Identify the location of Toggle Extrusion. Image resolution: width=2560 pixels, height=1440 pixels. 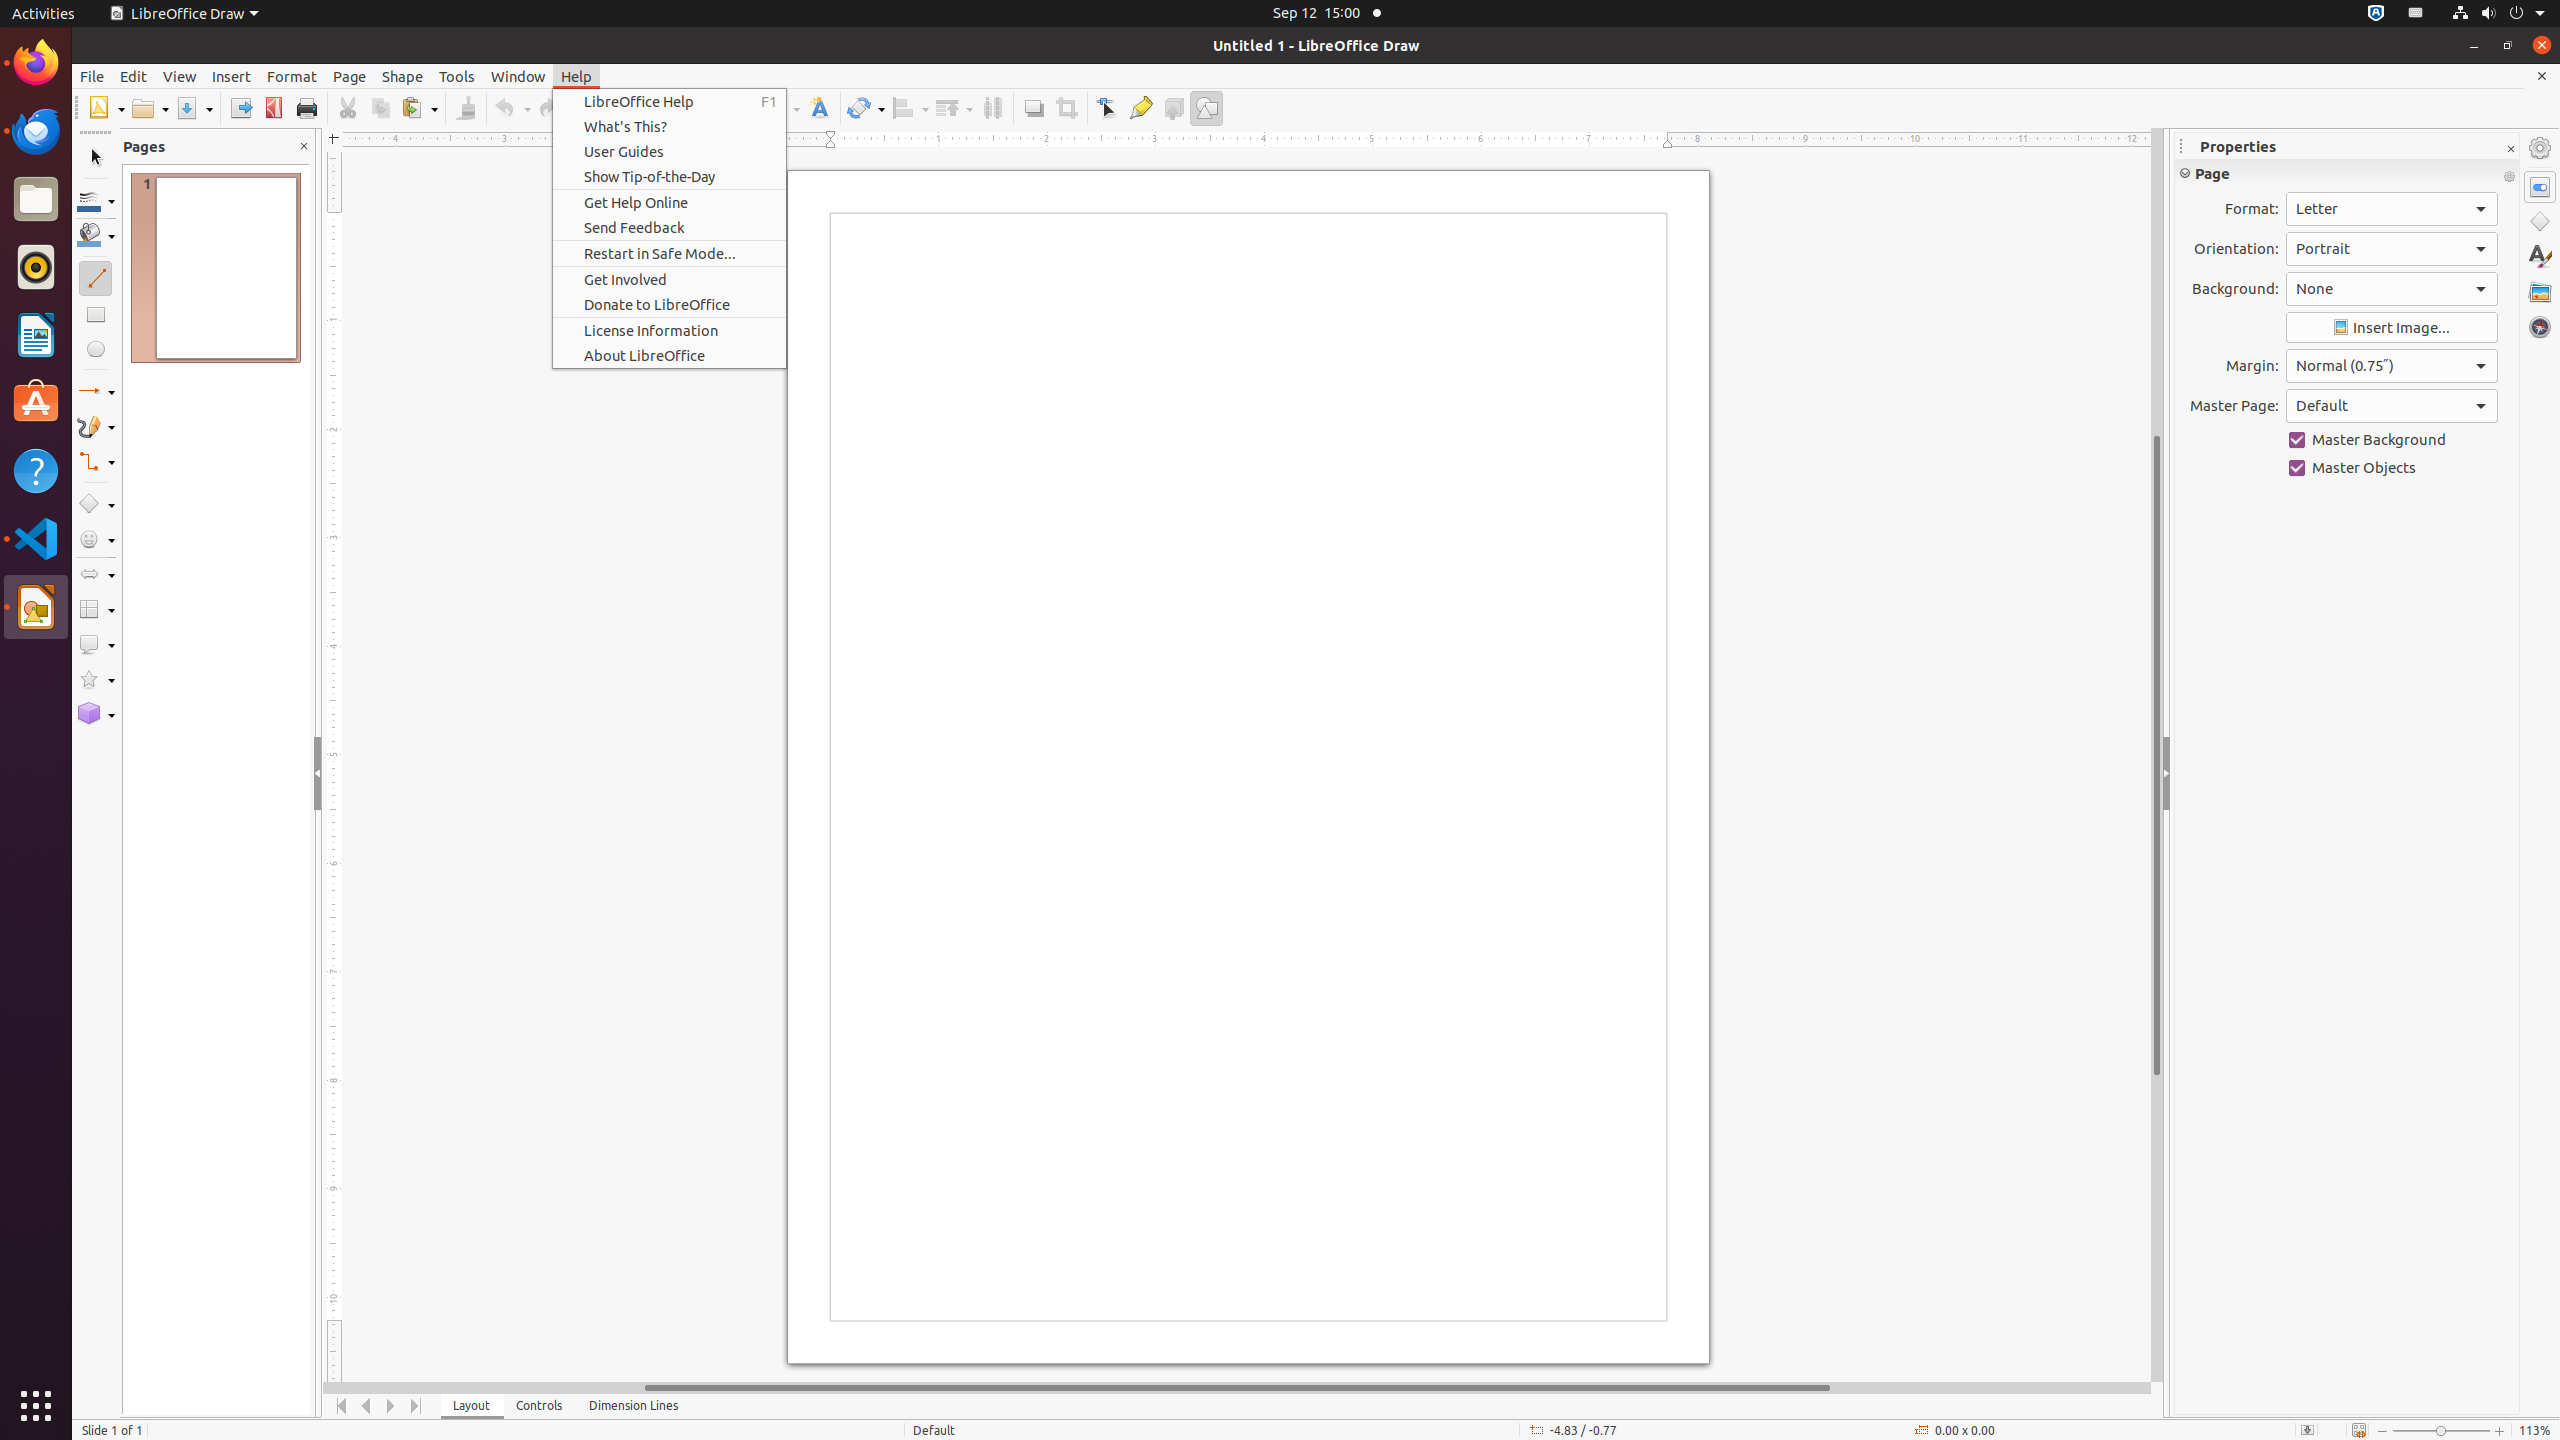
(1174, 108).